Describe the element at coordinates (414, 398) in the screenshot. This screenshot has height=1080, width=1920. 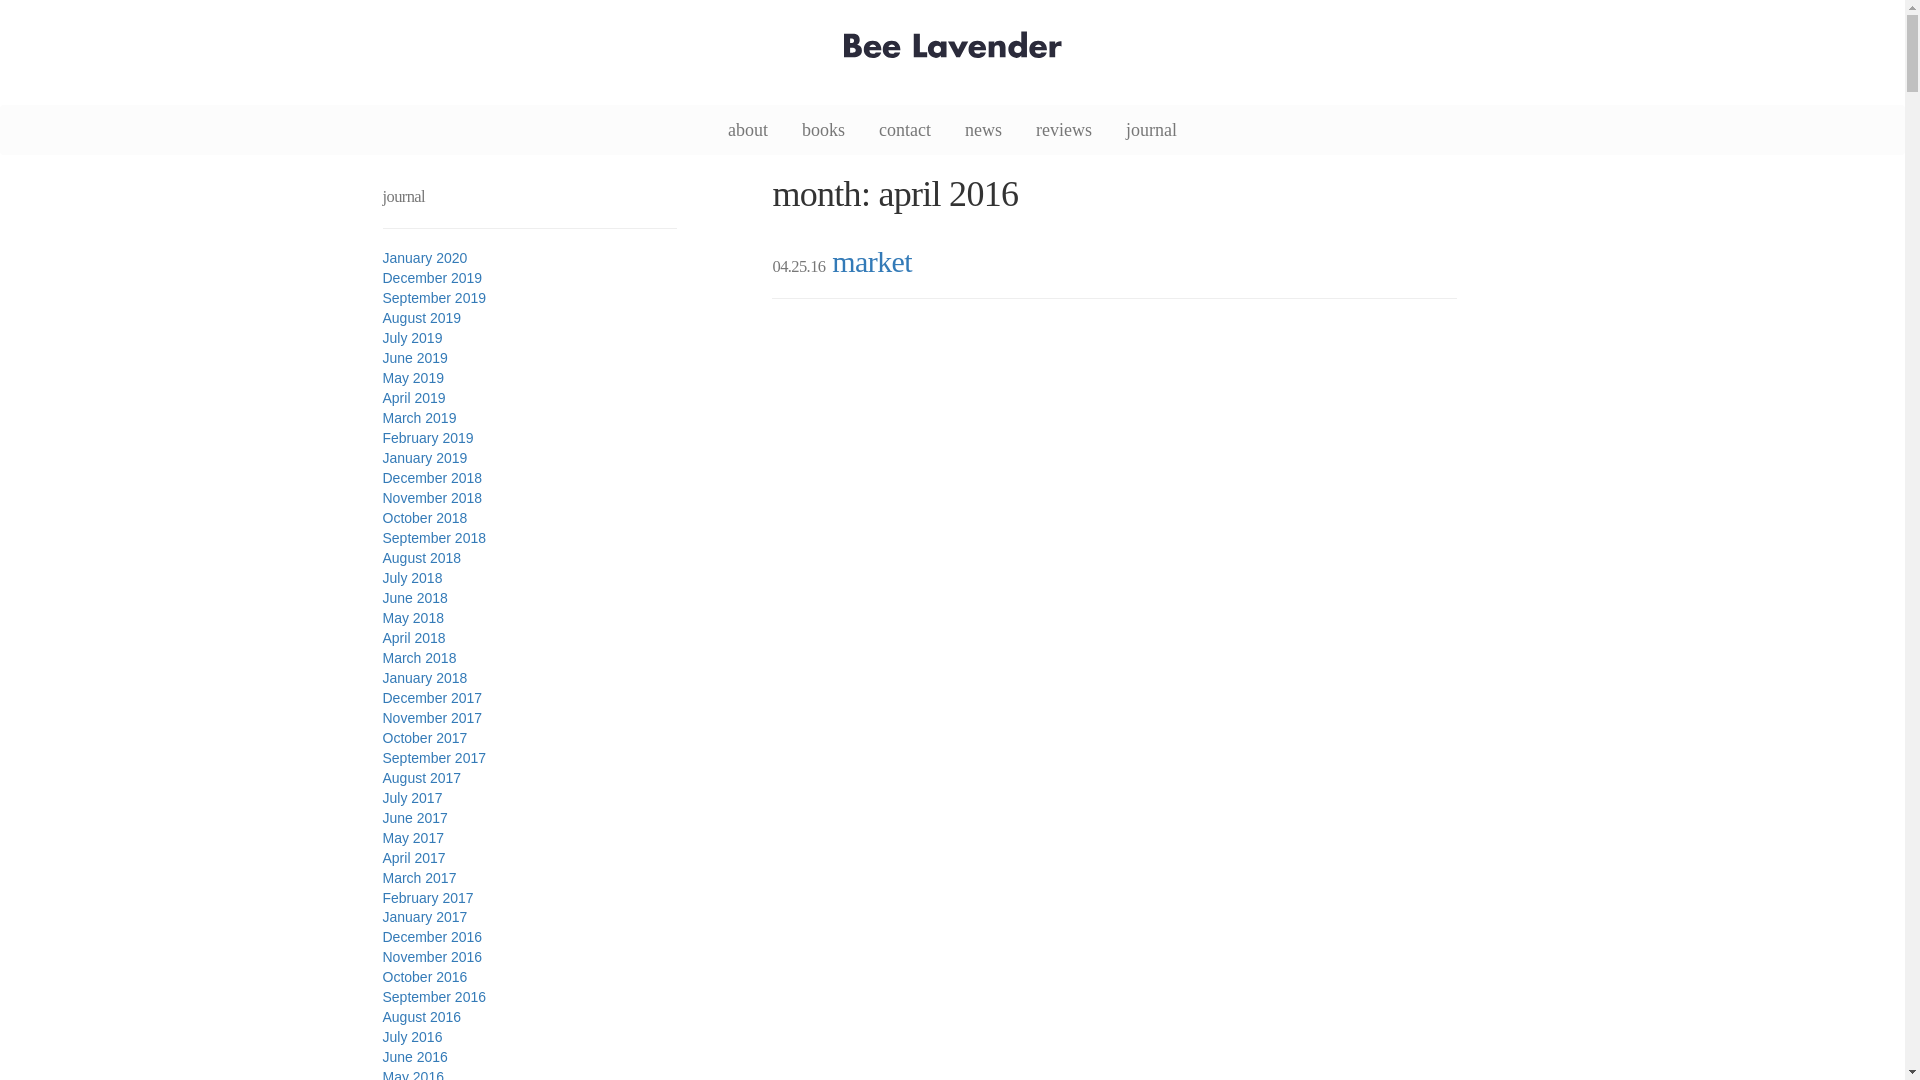
I see `April 2019` at that location.